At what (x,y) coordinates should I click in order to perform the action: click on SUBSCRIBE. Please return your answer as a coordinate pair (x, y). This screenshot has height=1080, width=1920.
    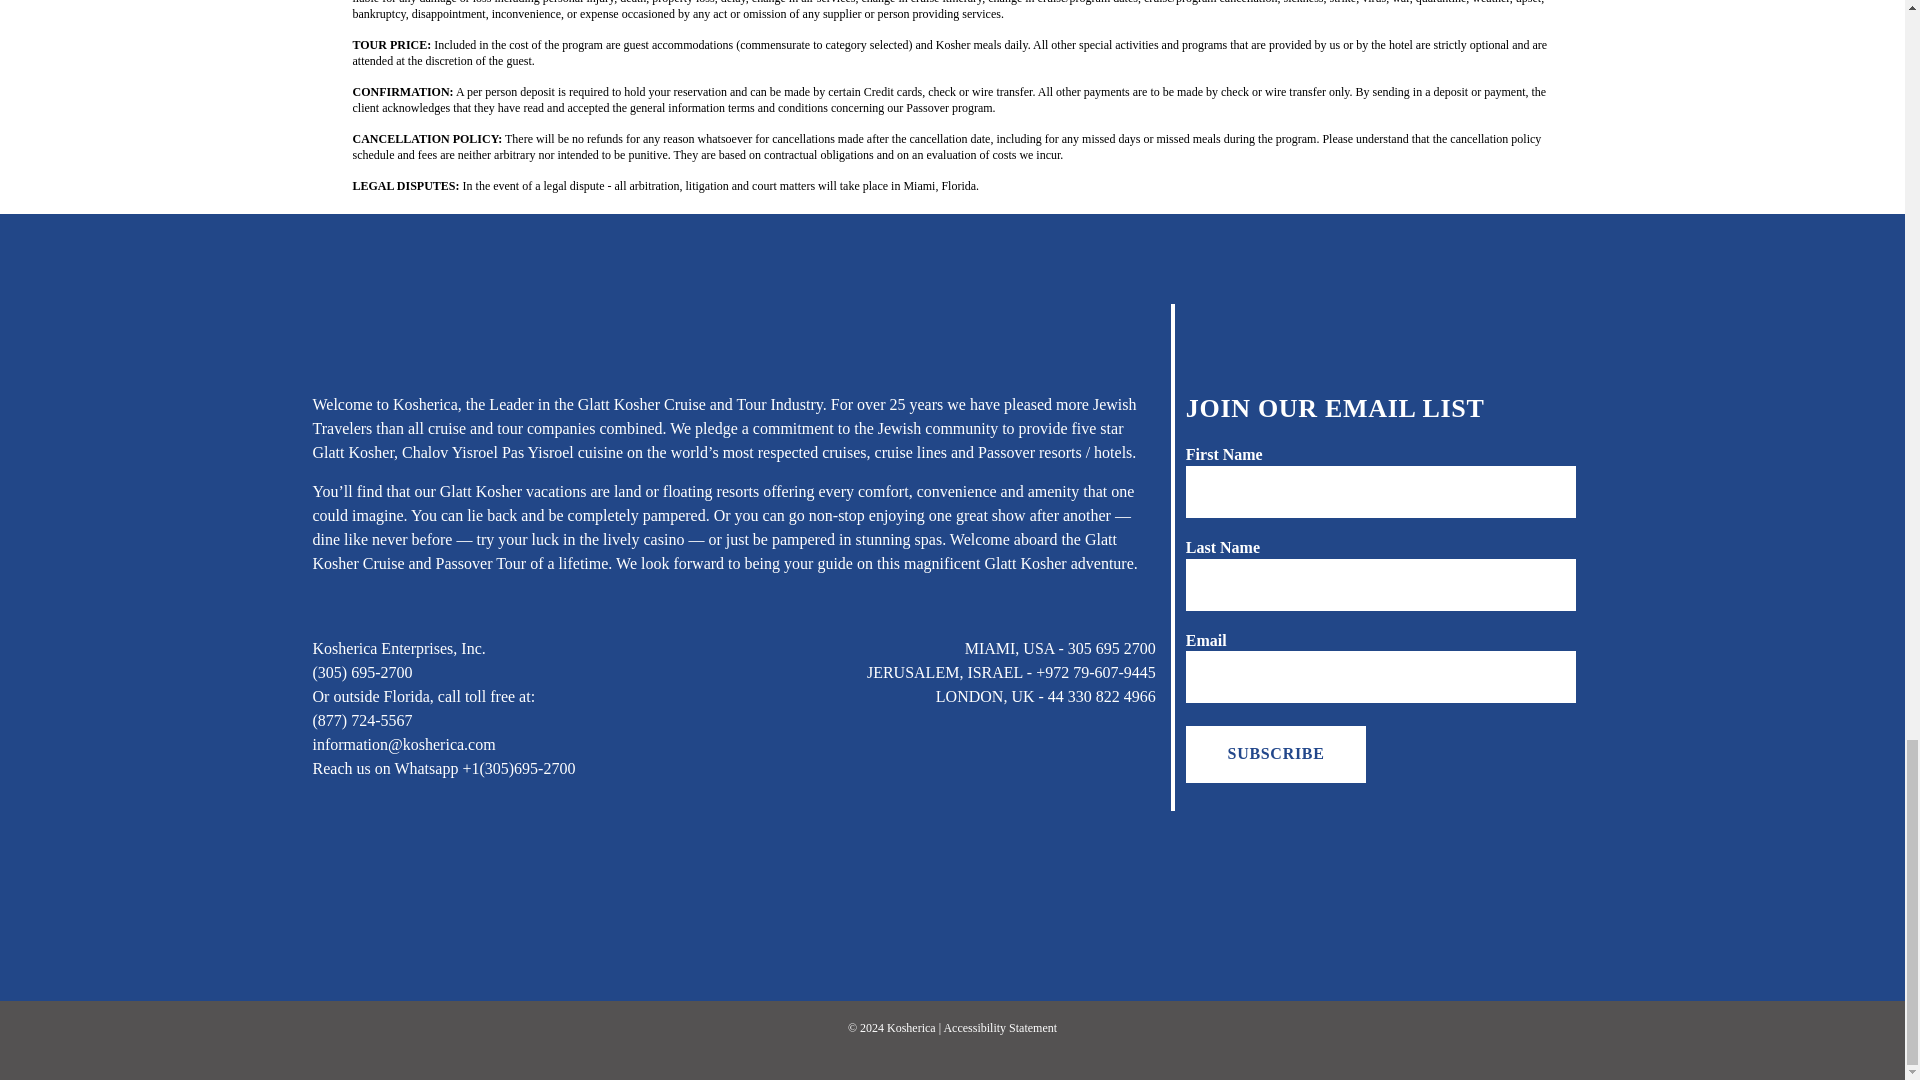
    Looking at the image, I should click on (1276, 753).